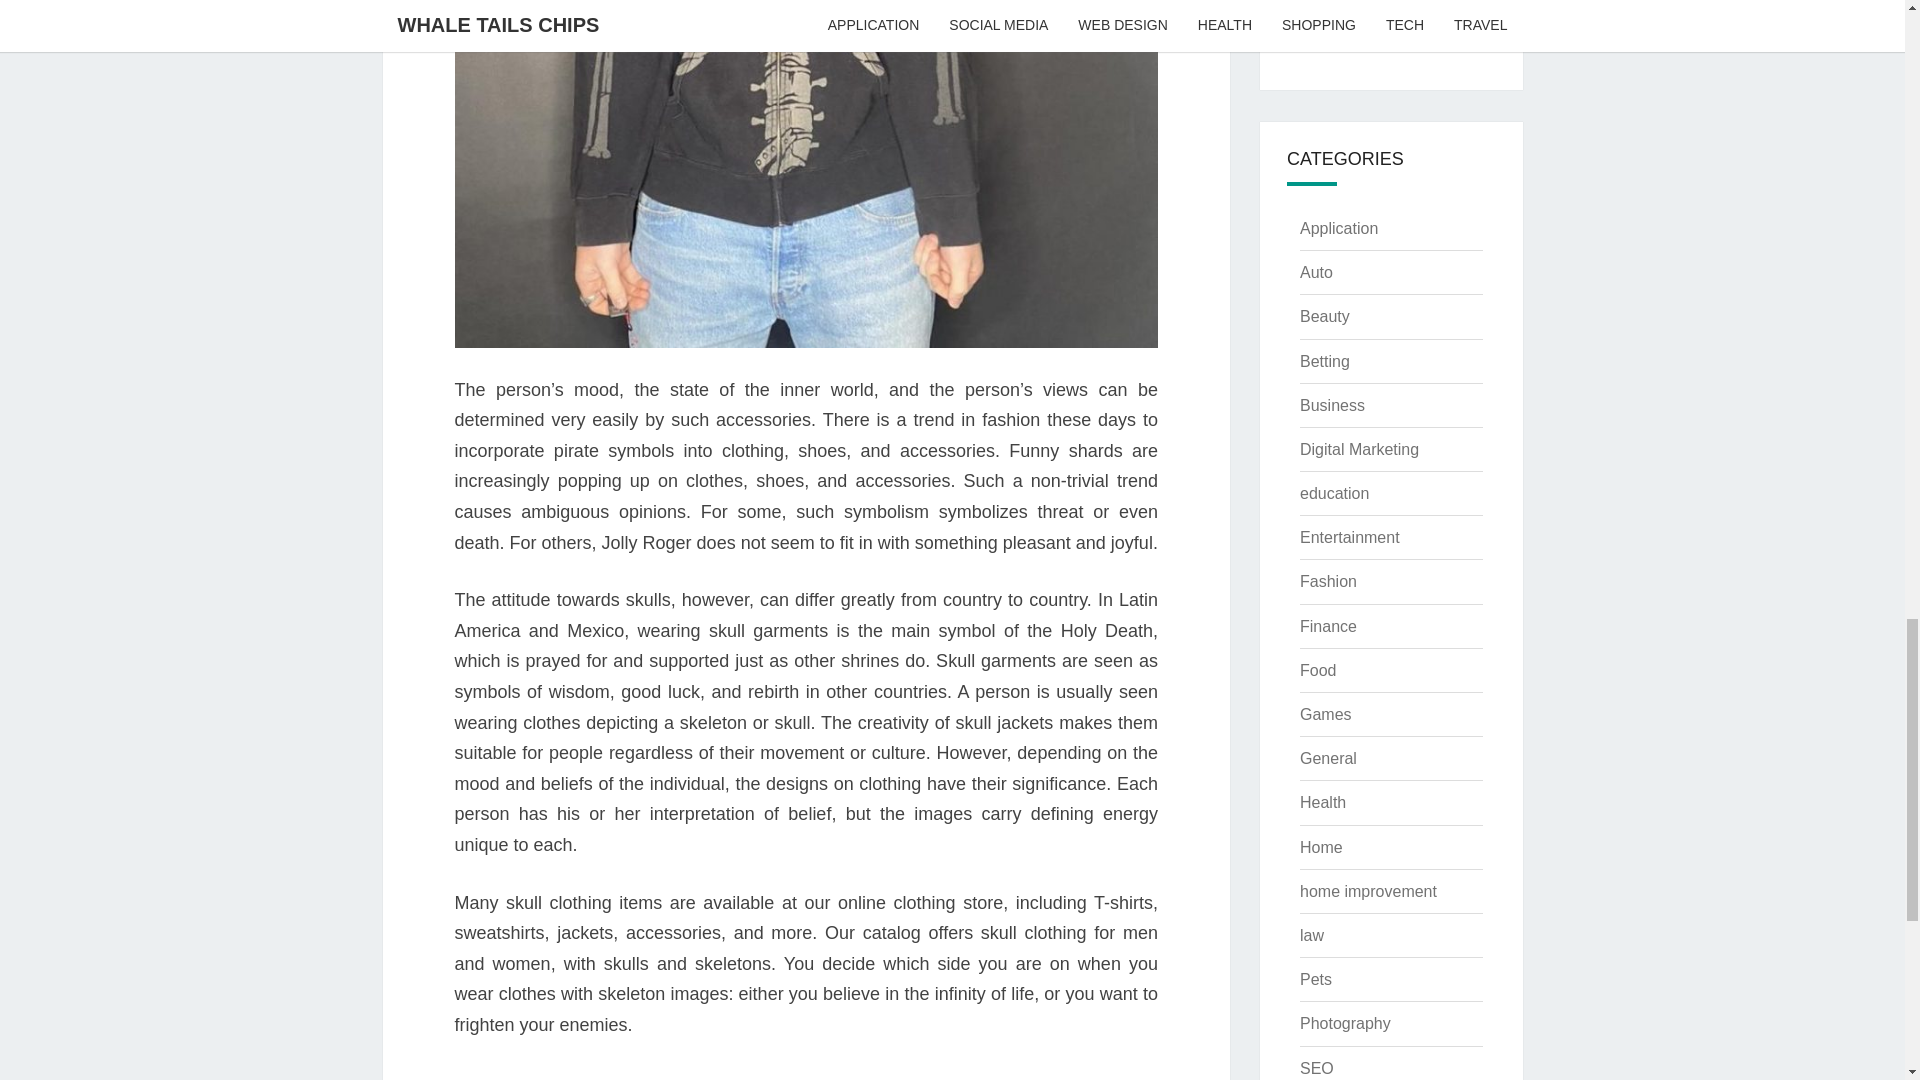  I want to click on Fashion, so click(1328, 581).